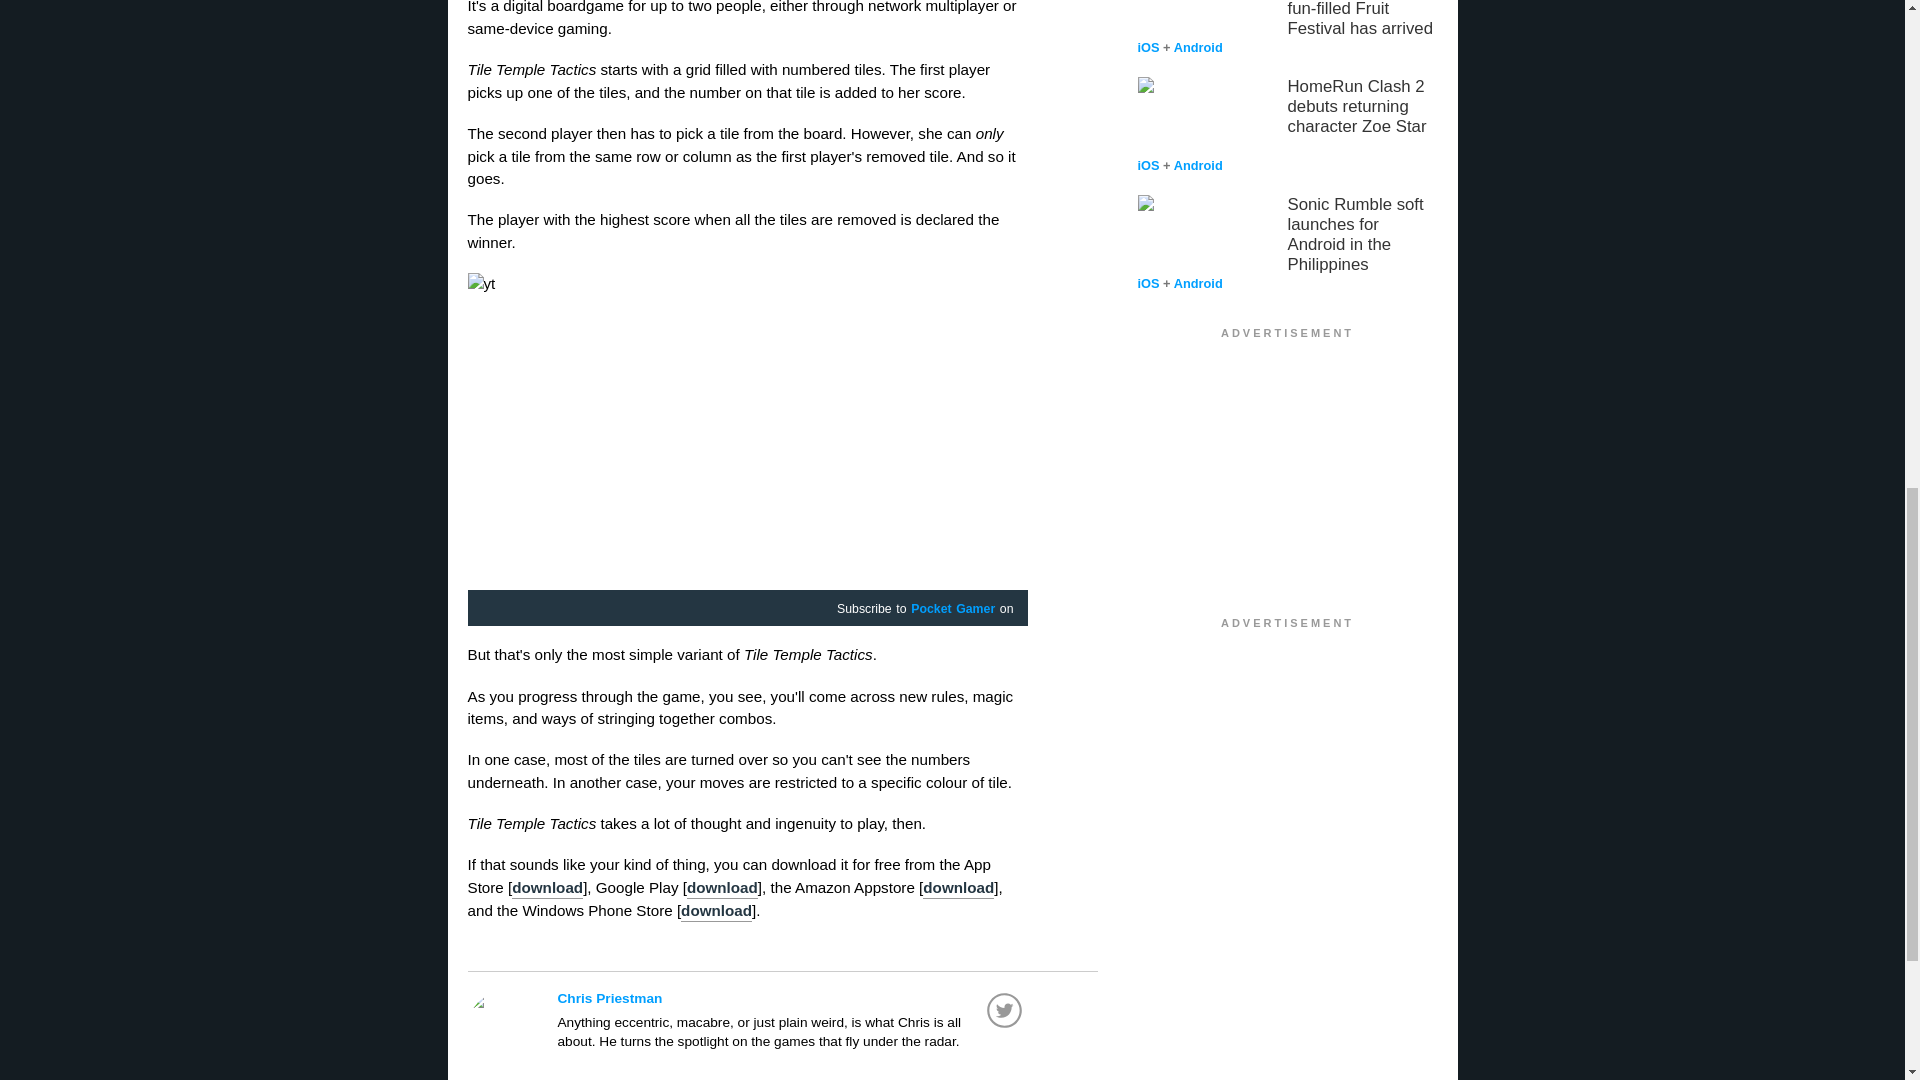 The width and height of the screenshot is (1920, 1080). Describe the element at coordinates (716, 912) in the screenshot. I see `download` at that location.